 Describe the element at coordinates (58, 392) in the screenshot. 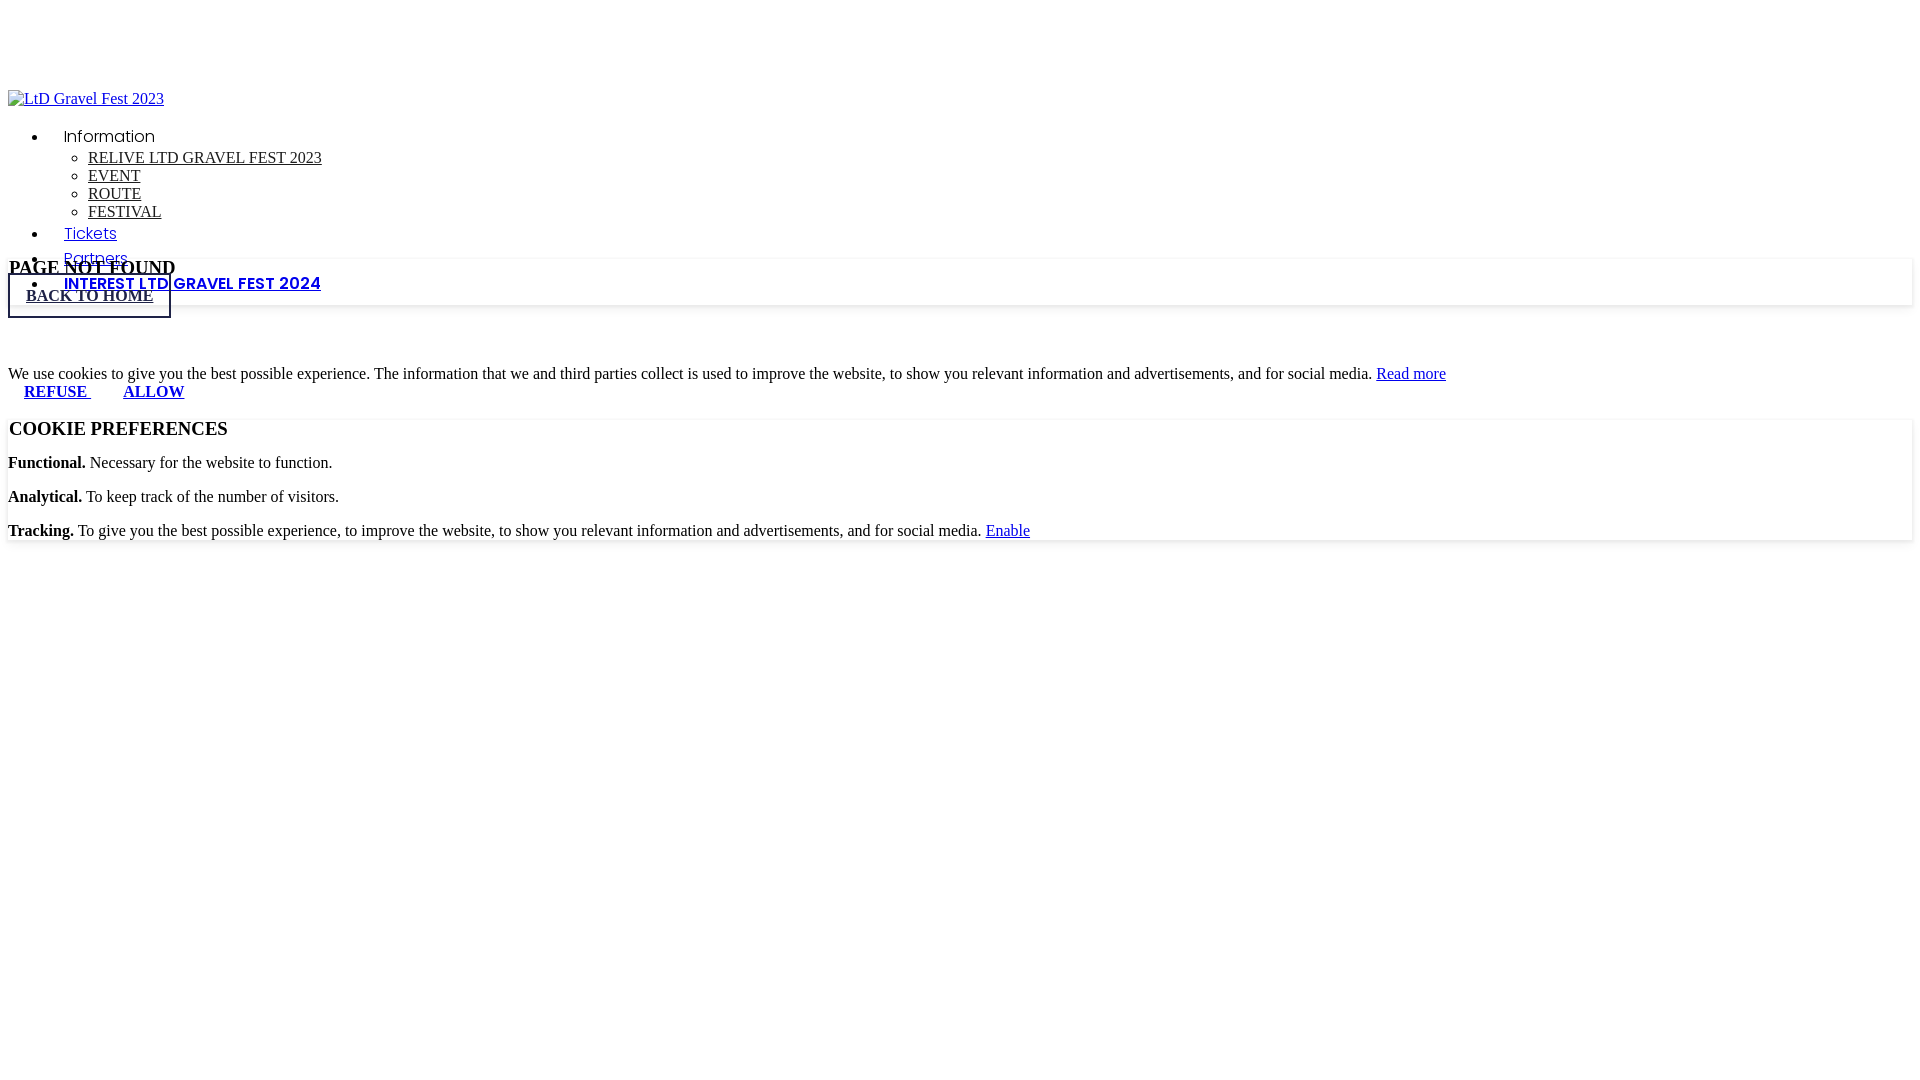

I see `REFUSE` at that location.